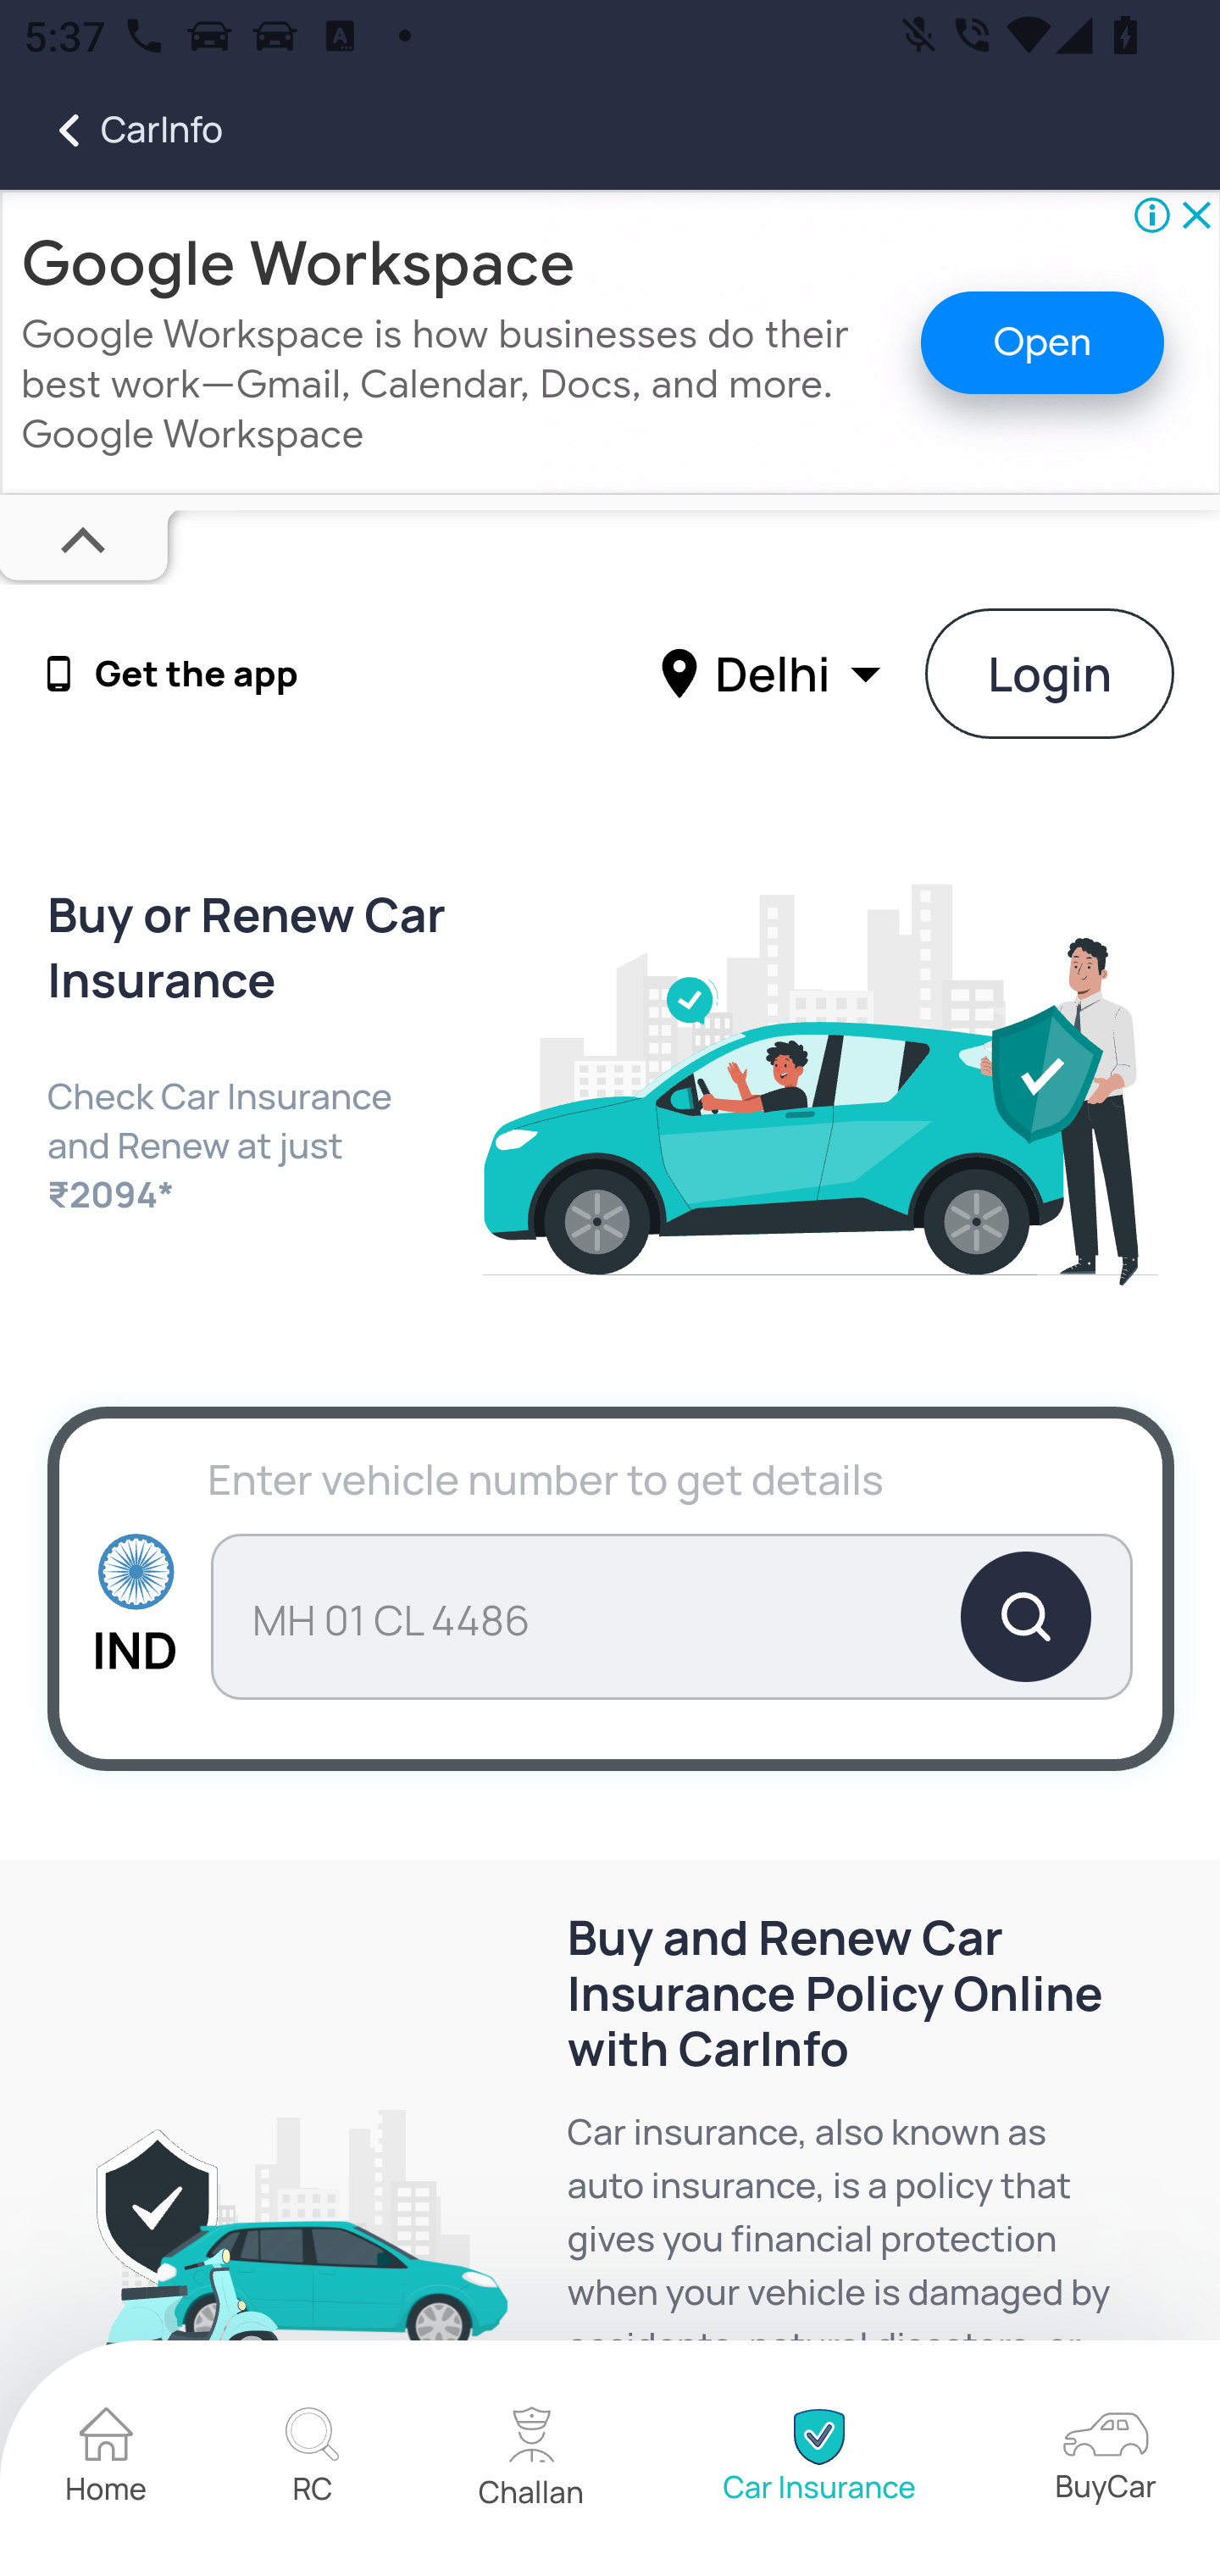 This screenshot has height=2576, width=1220. Describe the element at coordinates (299, 264) in the screenshot. I see `Google Workspace` at that location.